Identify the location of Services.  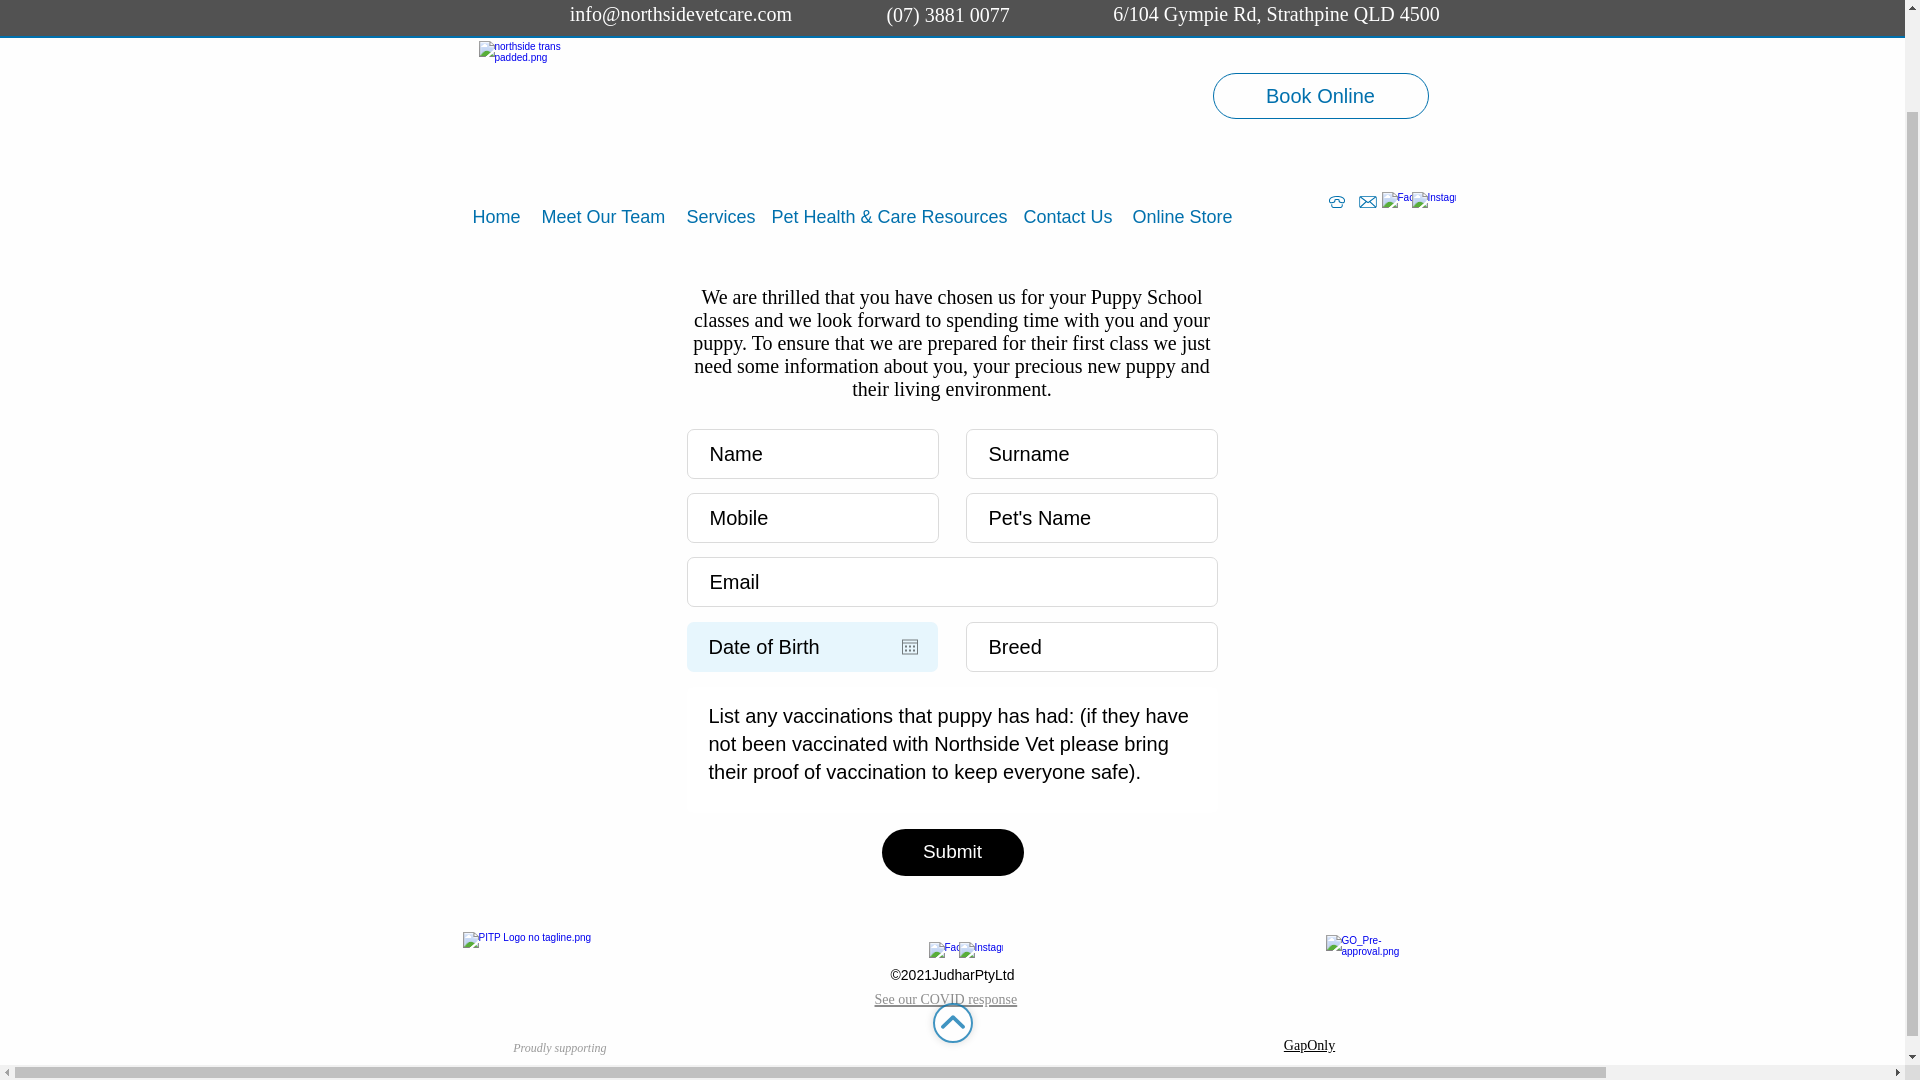
(718, 104).